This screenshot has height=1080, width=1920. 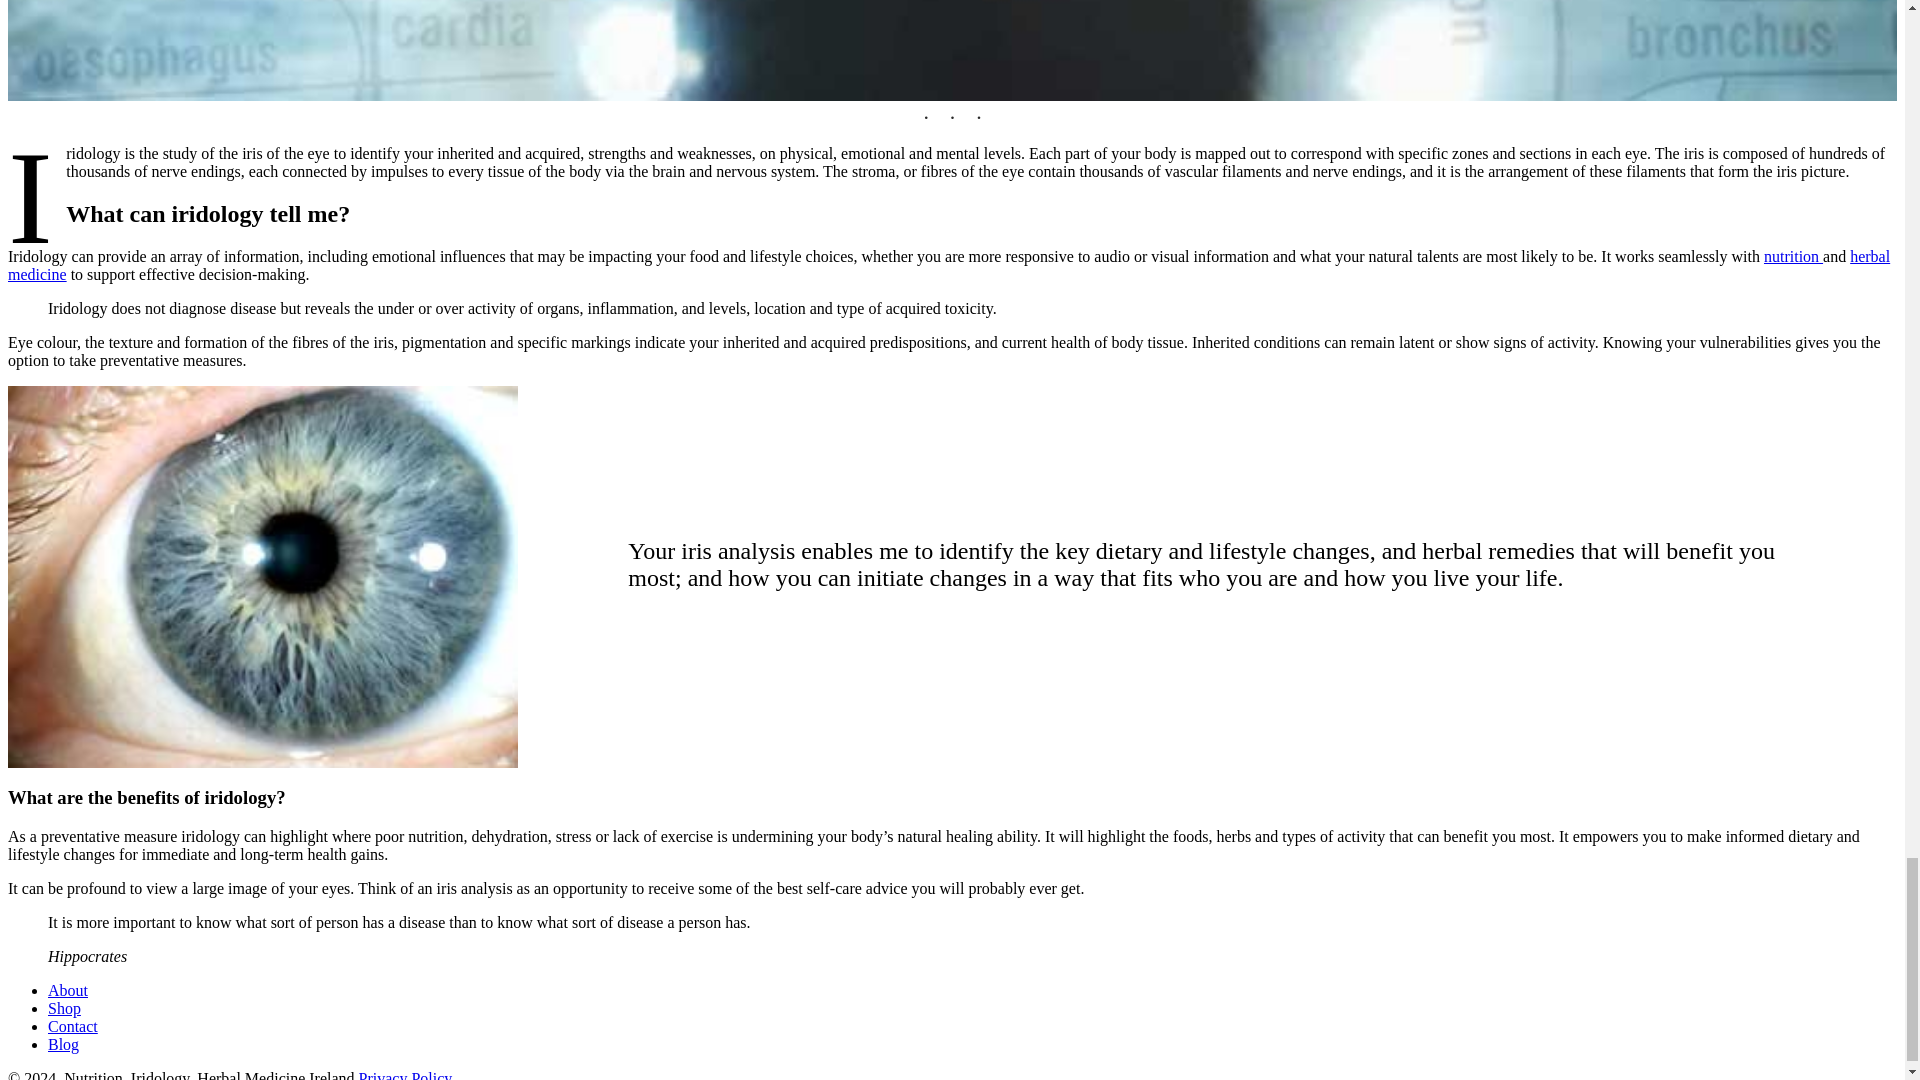 I want to click on nutrition, so click(x=1793, y=256).